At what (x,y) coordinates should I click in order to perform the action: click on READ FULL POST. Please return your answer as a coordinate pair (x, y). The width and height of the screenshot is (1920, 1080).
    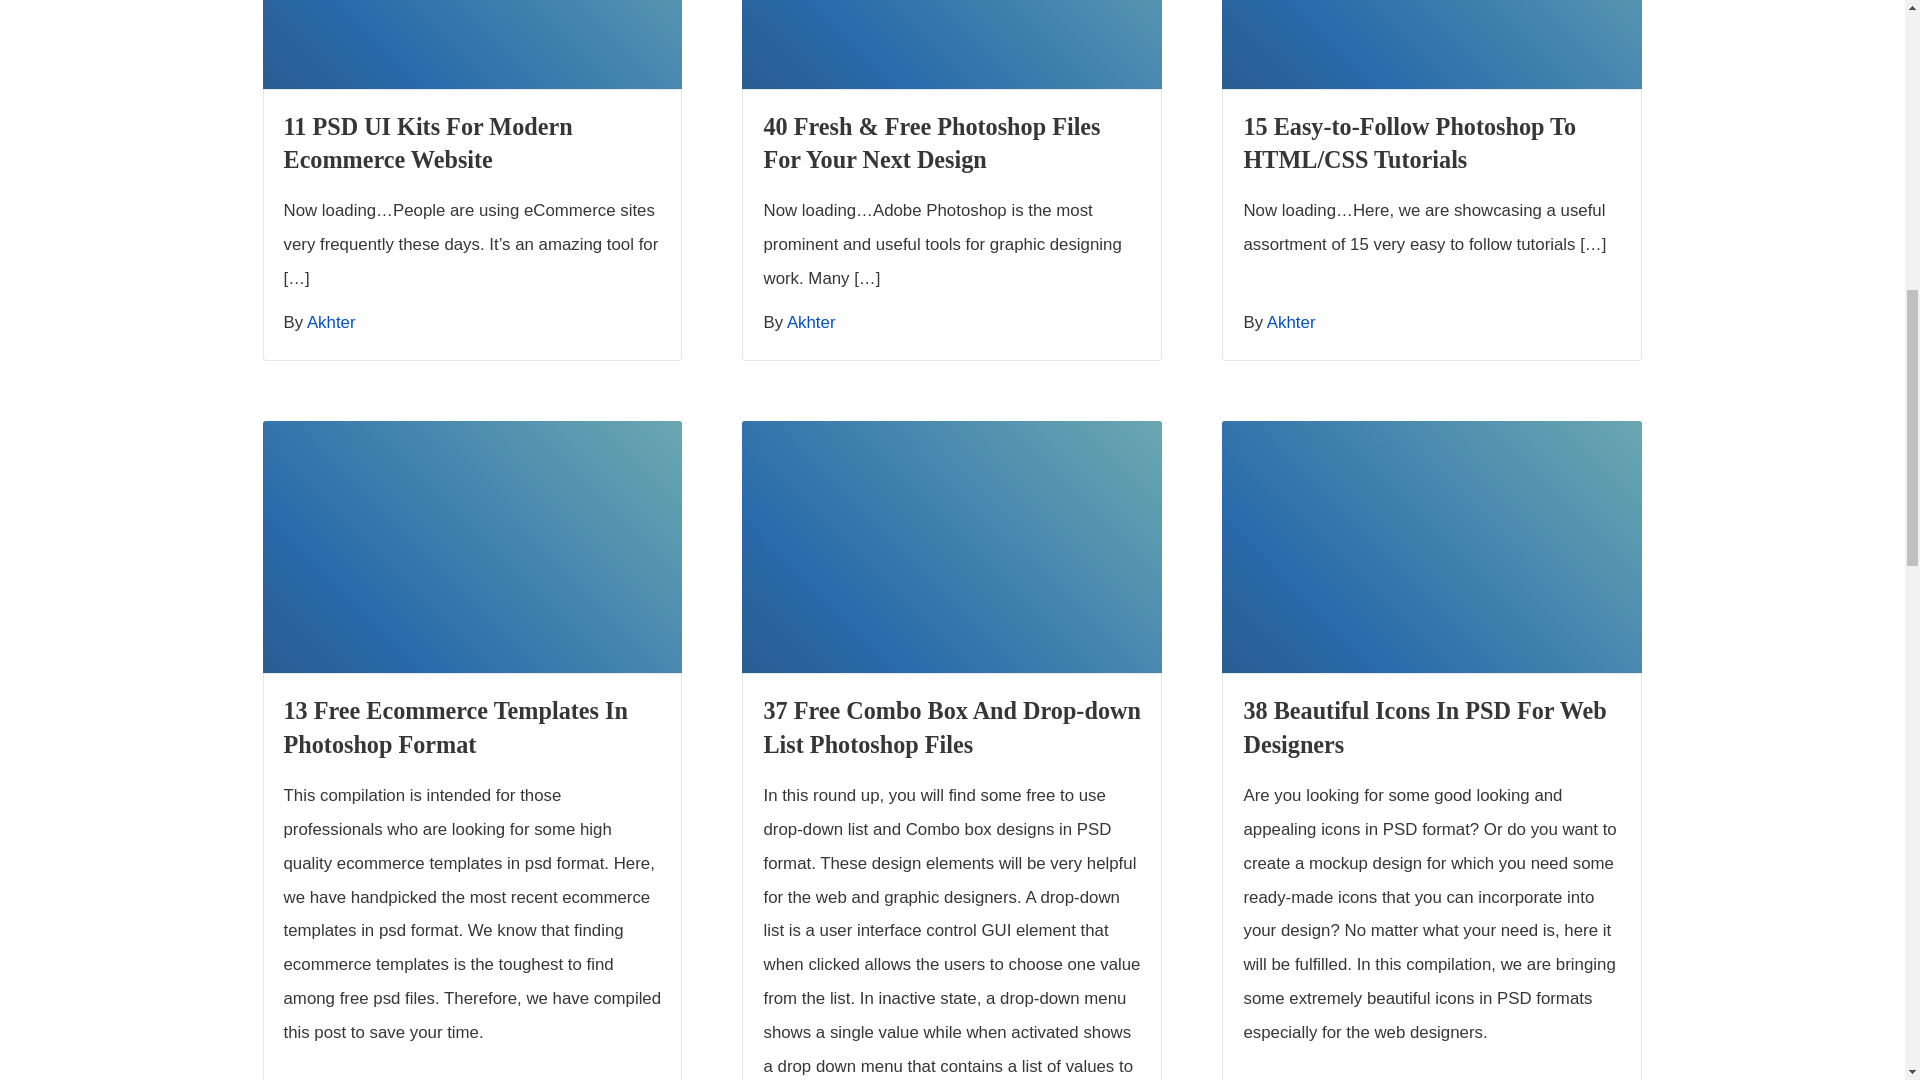
    Looking at the image, I should click on (1431, 44).